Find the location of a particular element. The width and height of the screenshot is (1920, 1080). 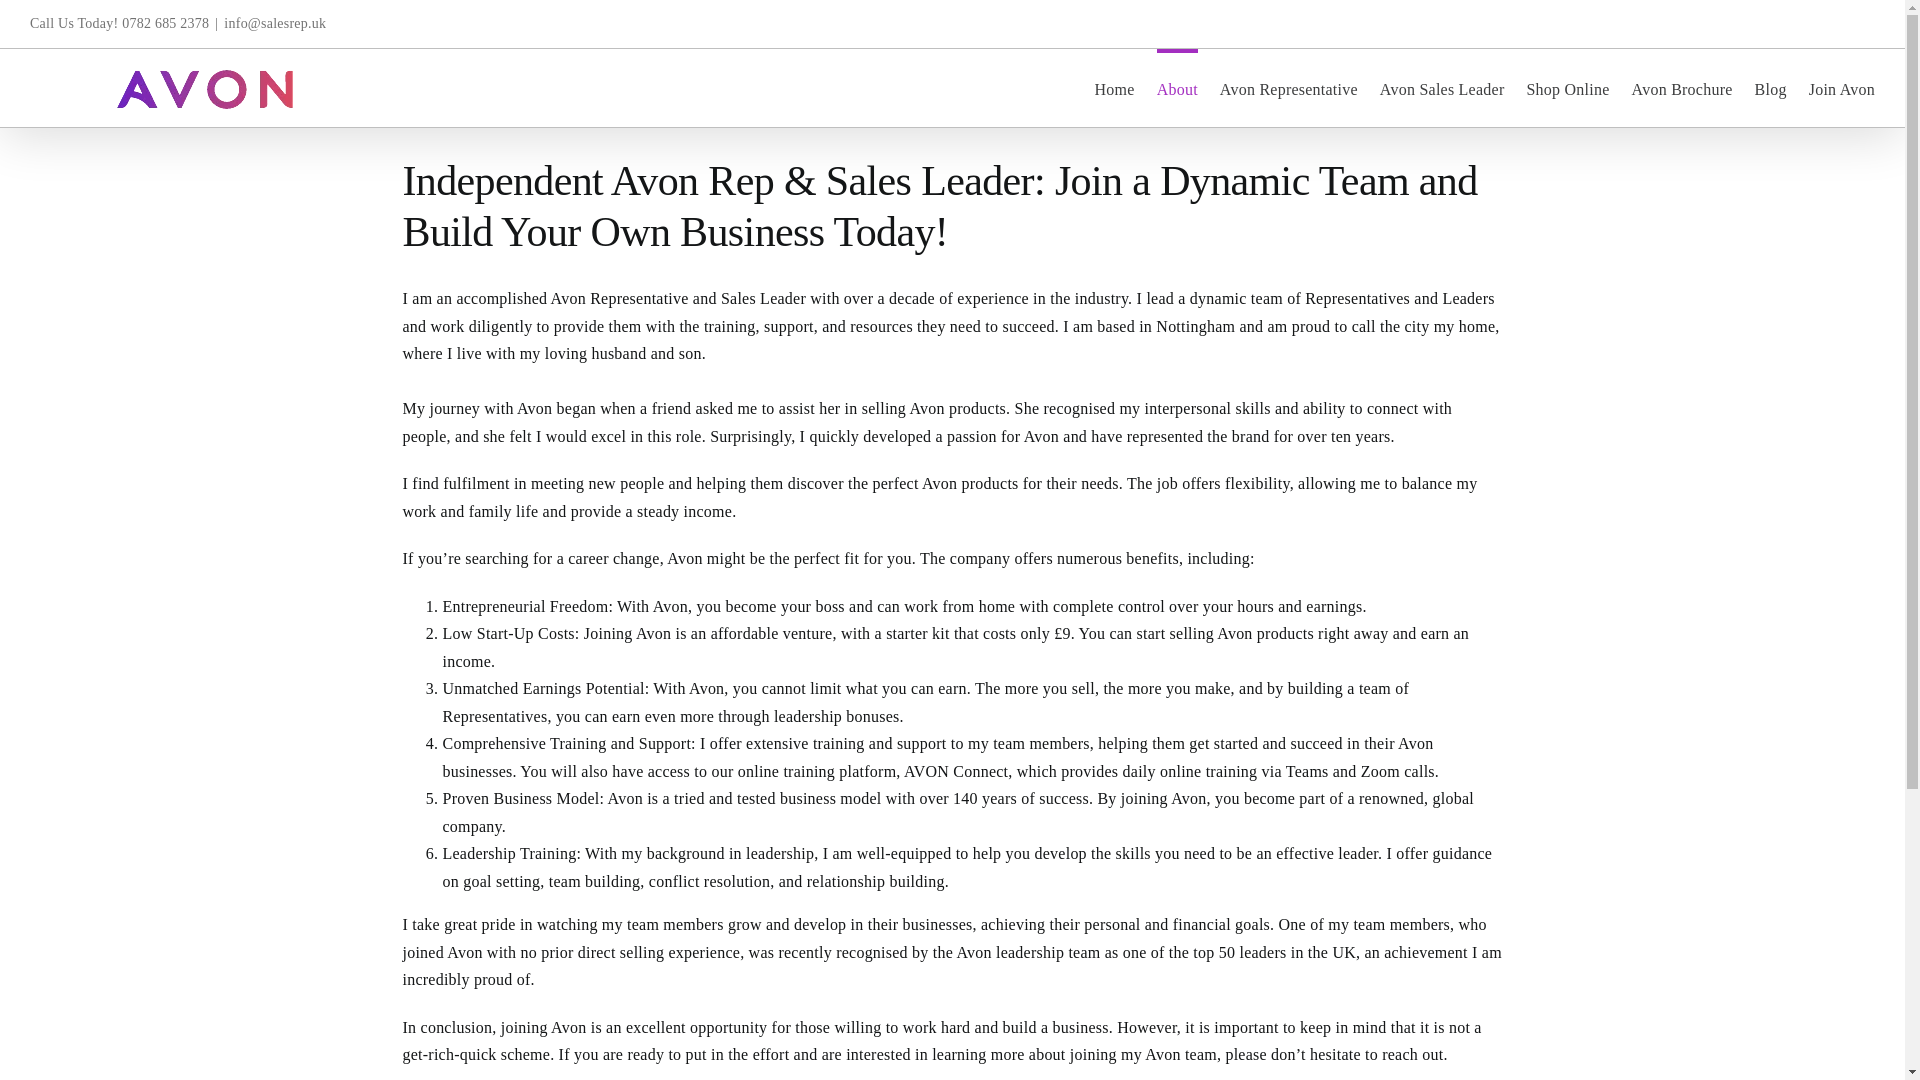

Shop Online is located at coordinates (1567, 88).